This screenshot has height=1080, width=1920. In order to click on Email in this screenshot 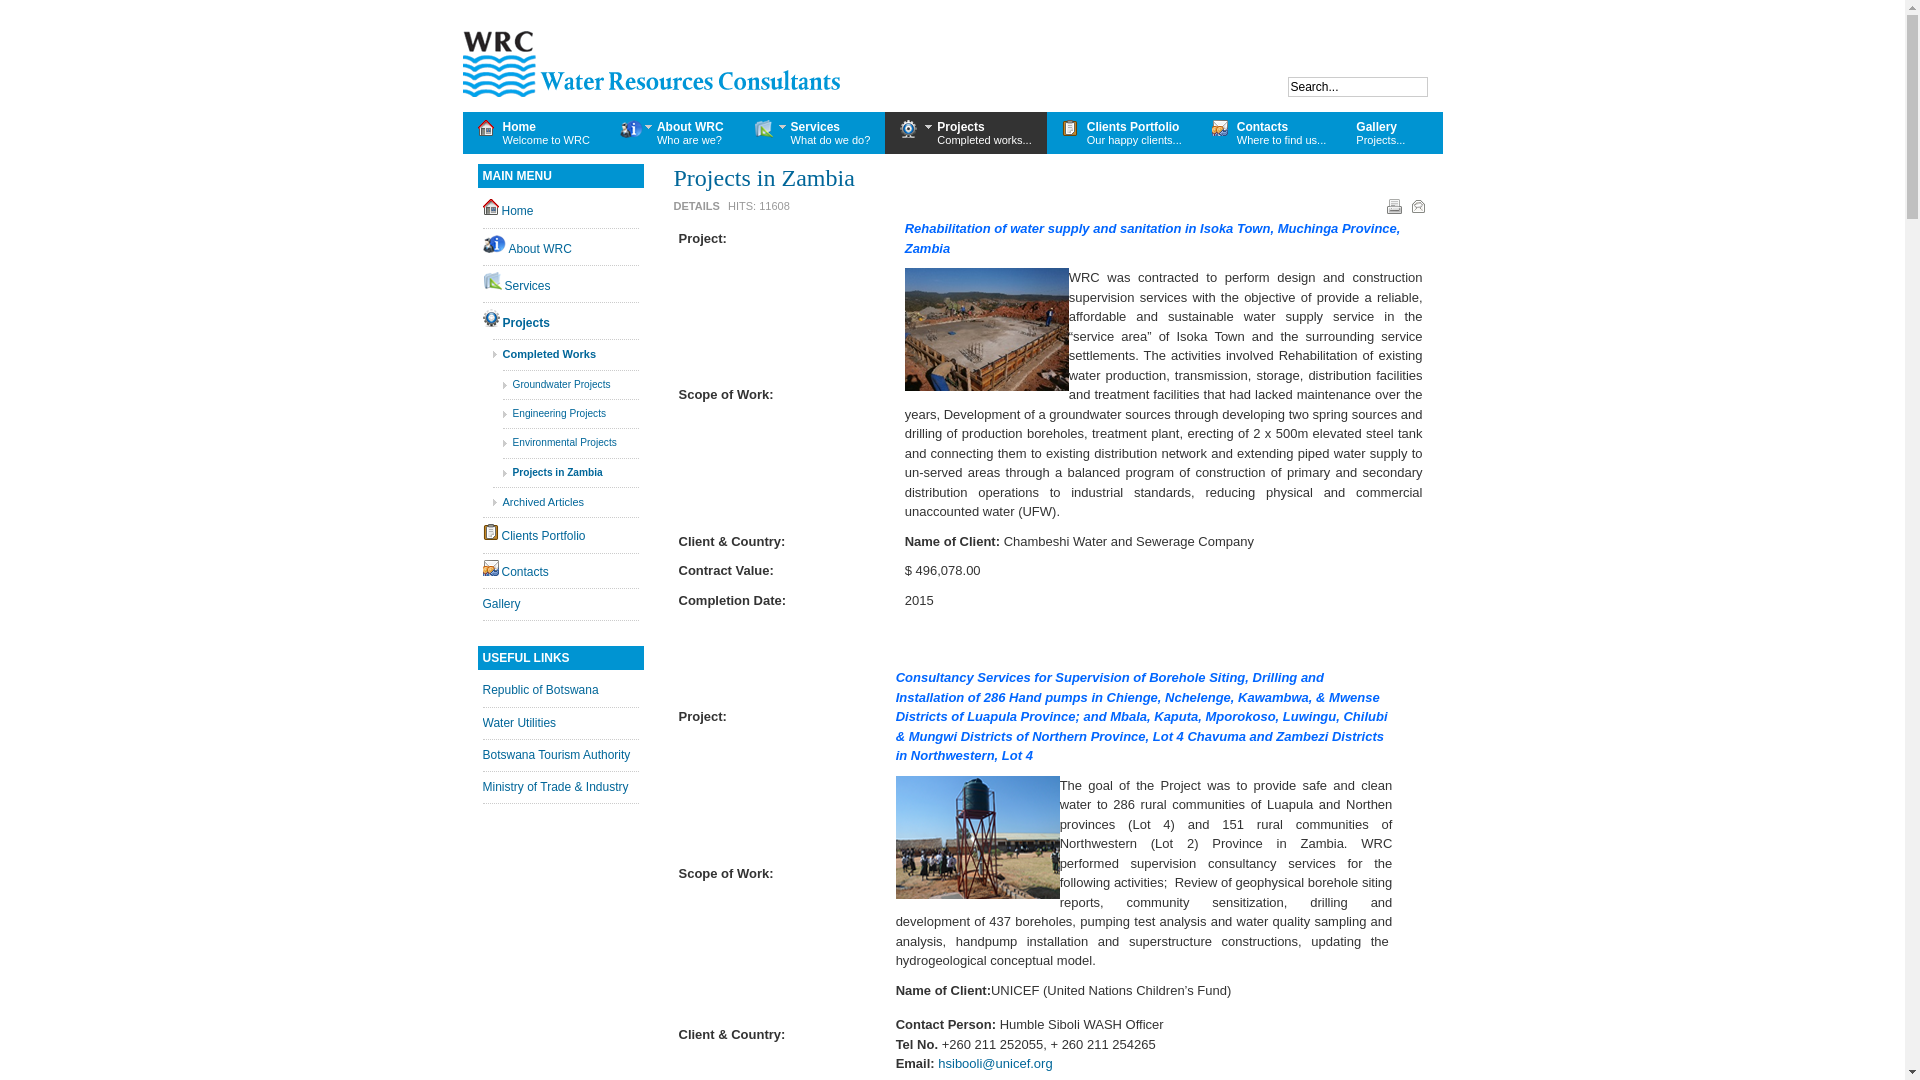, I will do `click(1418, 206)`.